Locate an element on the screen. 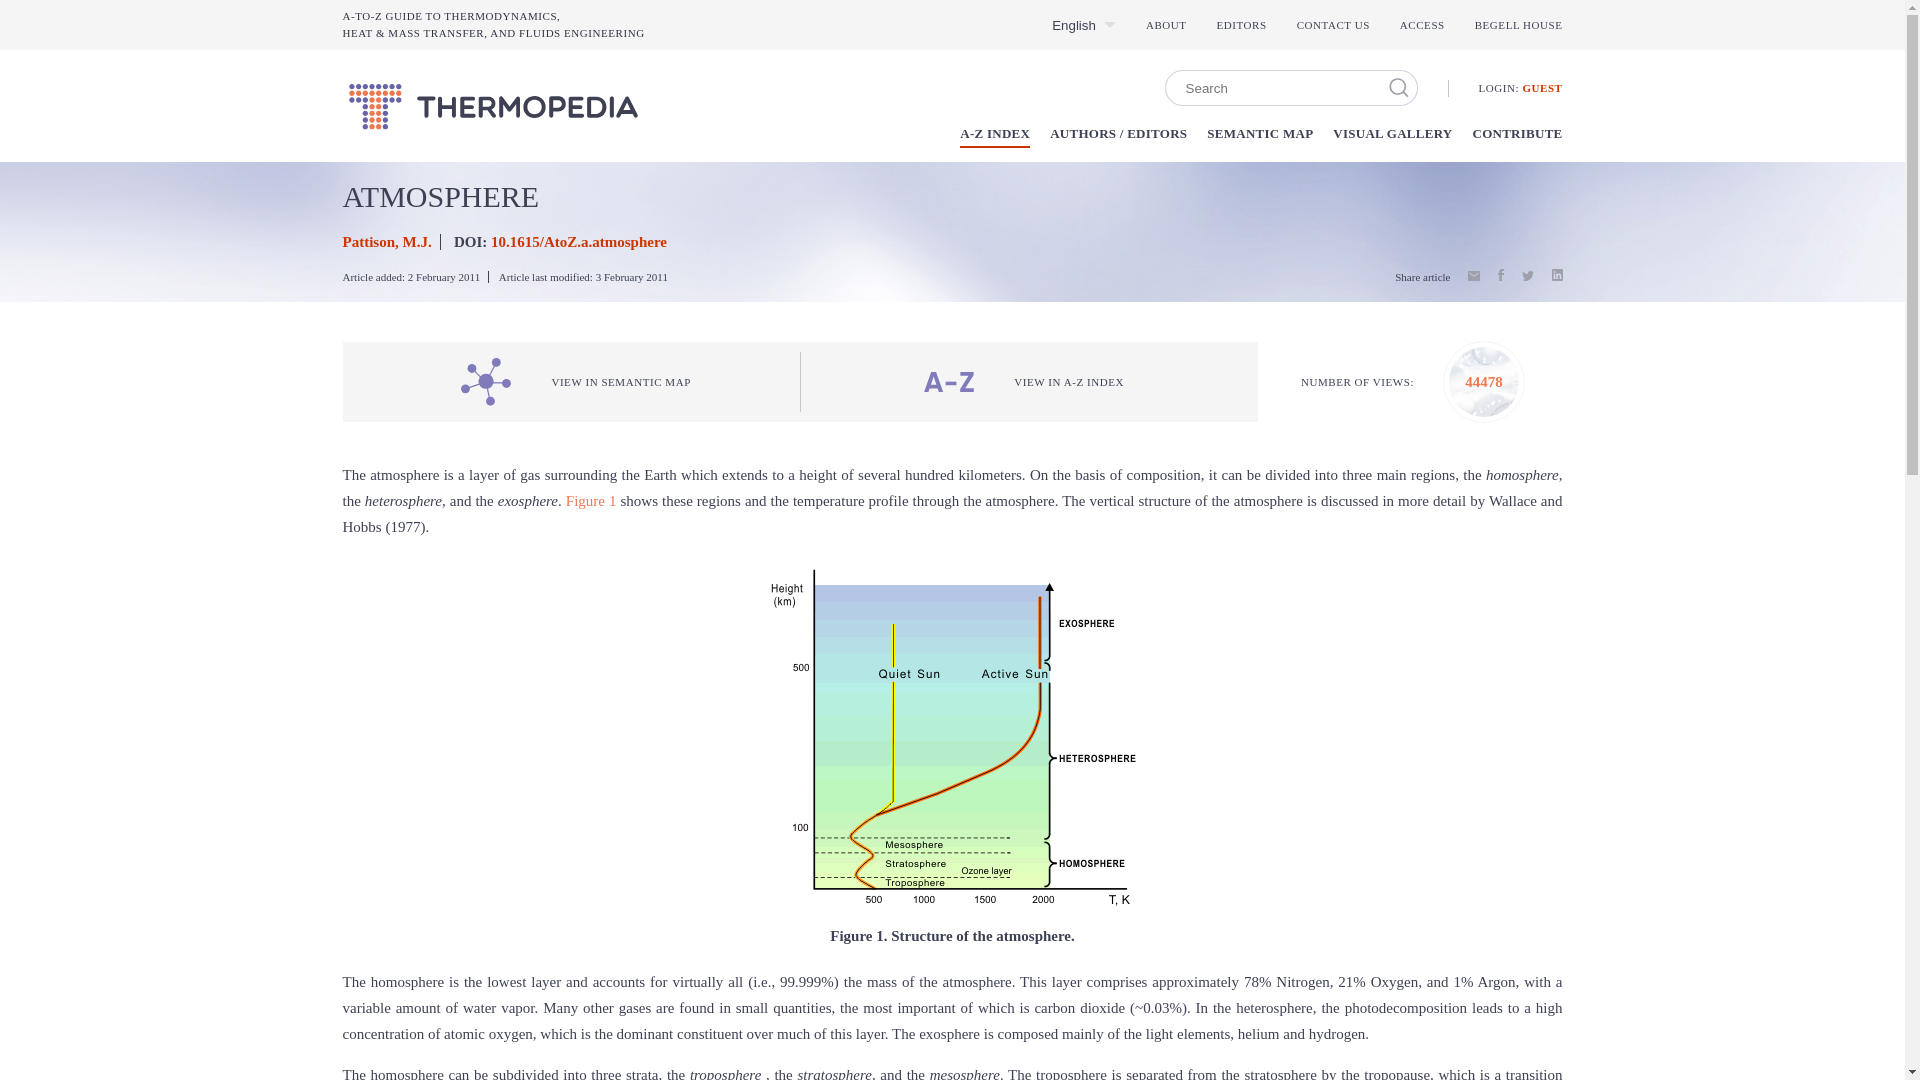  VISUAL GALLERY is located at coordinates (591, 500).